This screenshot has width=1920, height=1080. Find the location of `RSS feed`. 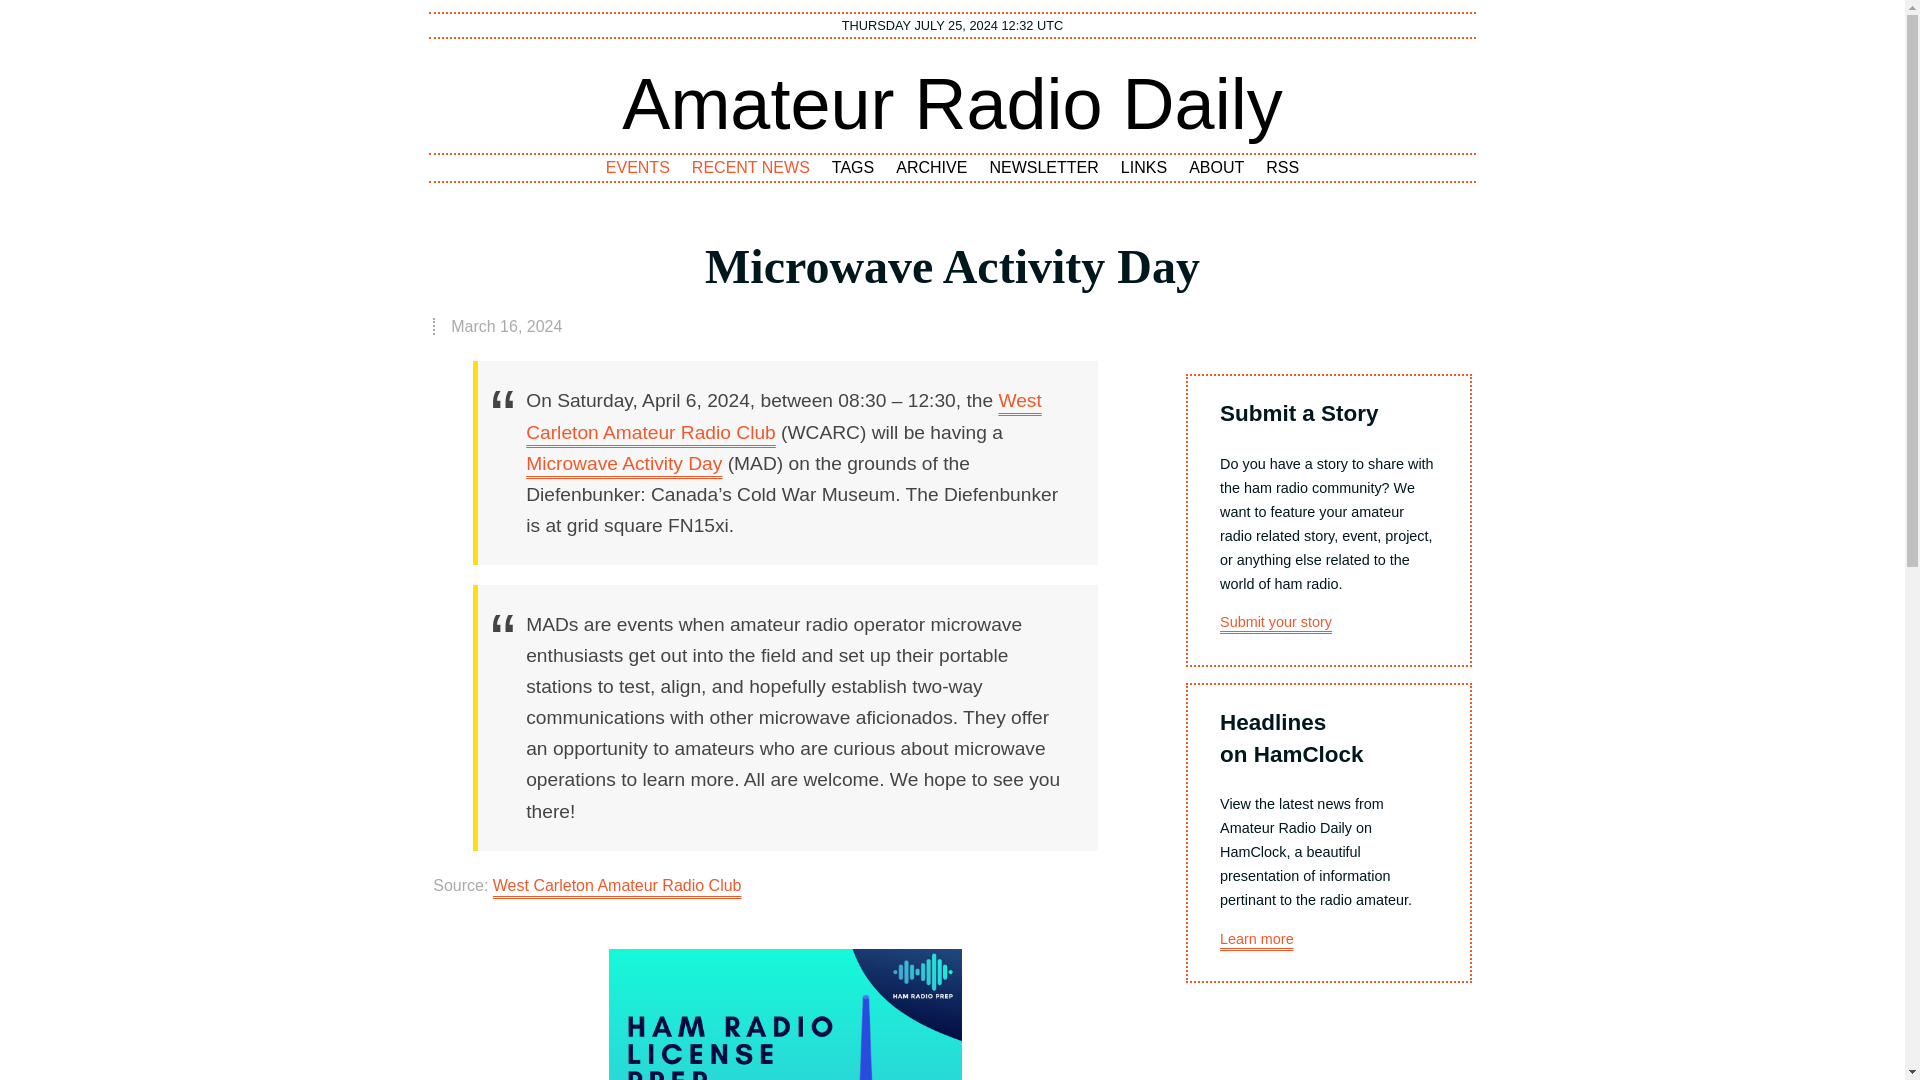

RSS feed is located at coordinates (1283, 167).